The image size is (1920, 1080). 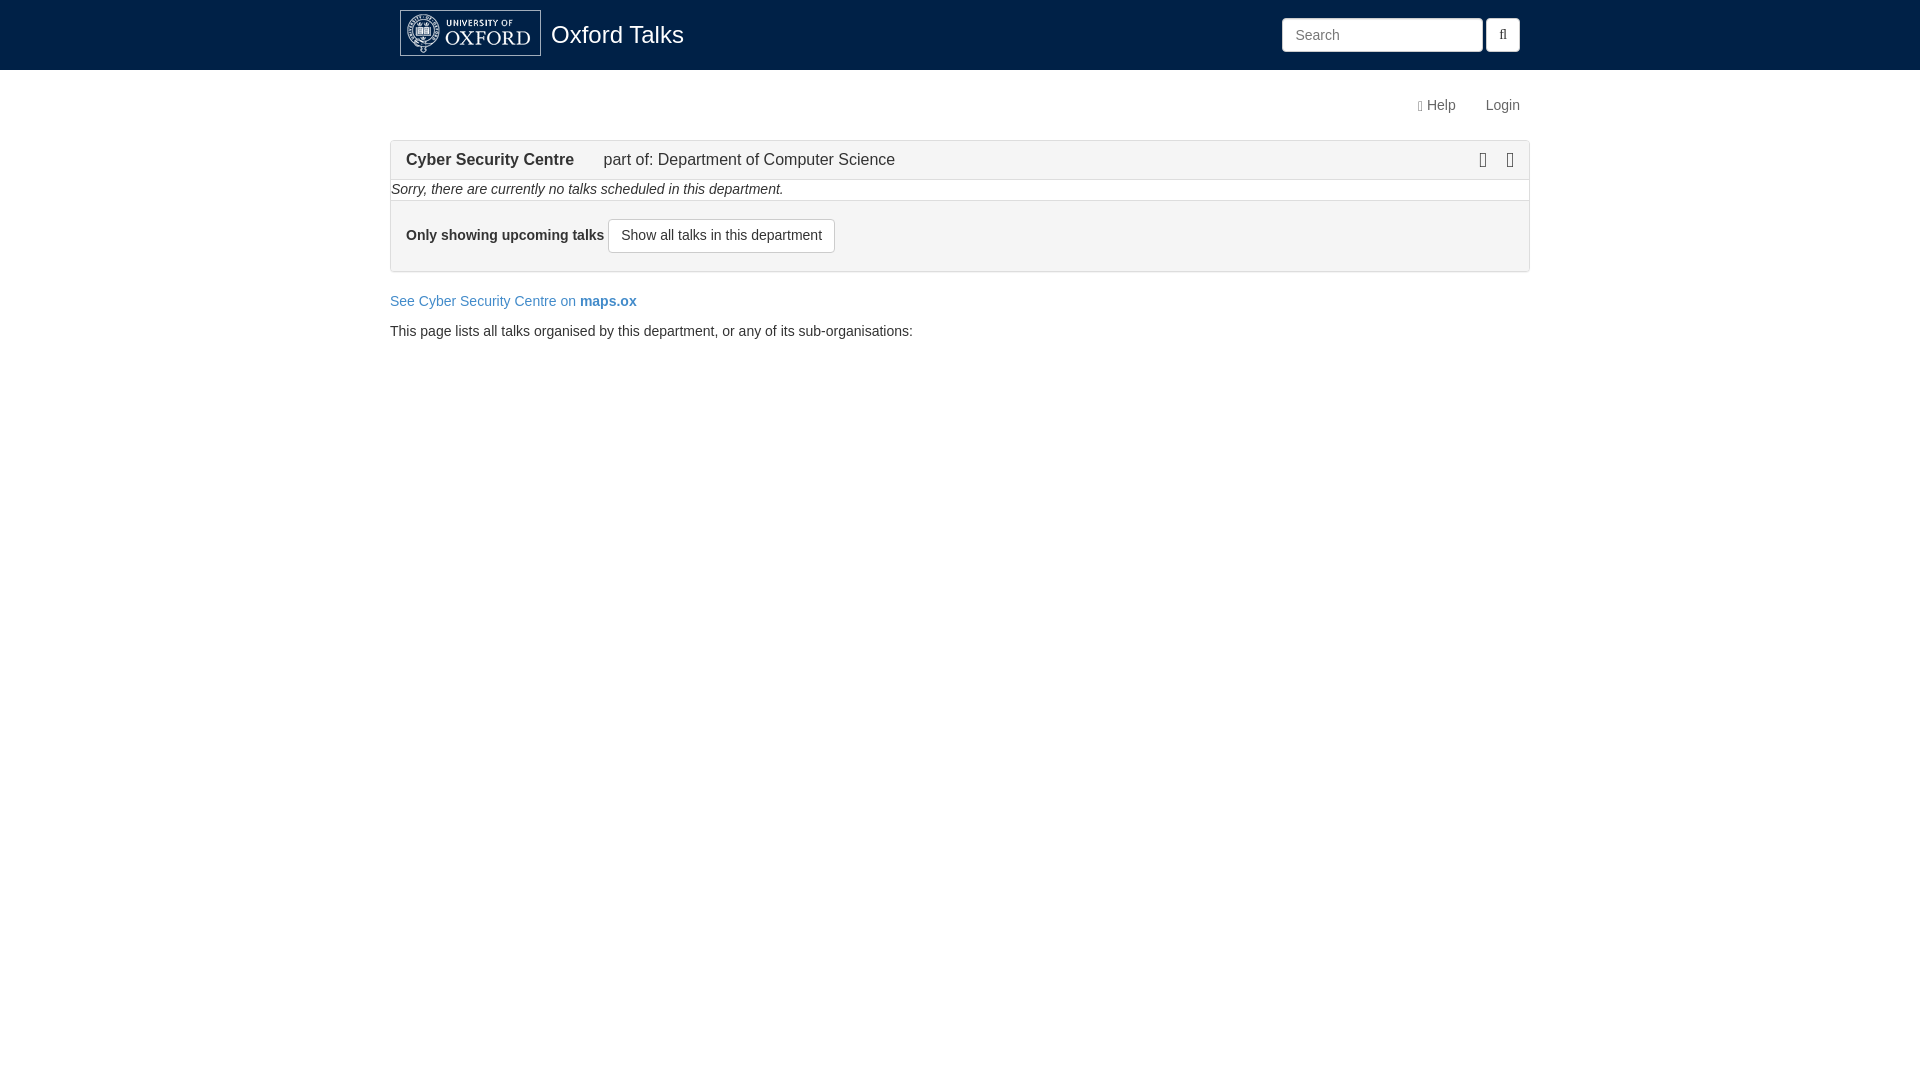 What do you see at coordinates (1436, 104) in the screenshot?
I see `Help` at bounding box center [1436, 104].